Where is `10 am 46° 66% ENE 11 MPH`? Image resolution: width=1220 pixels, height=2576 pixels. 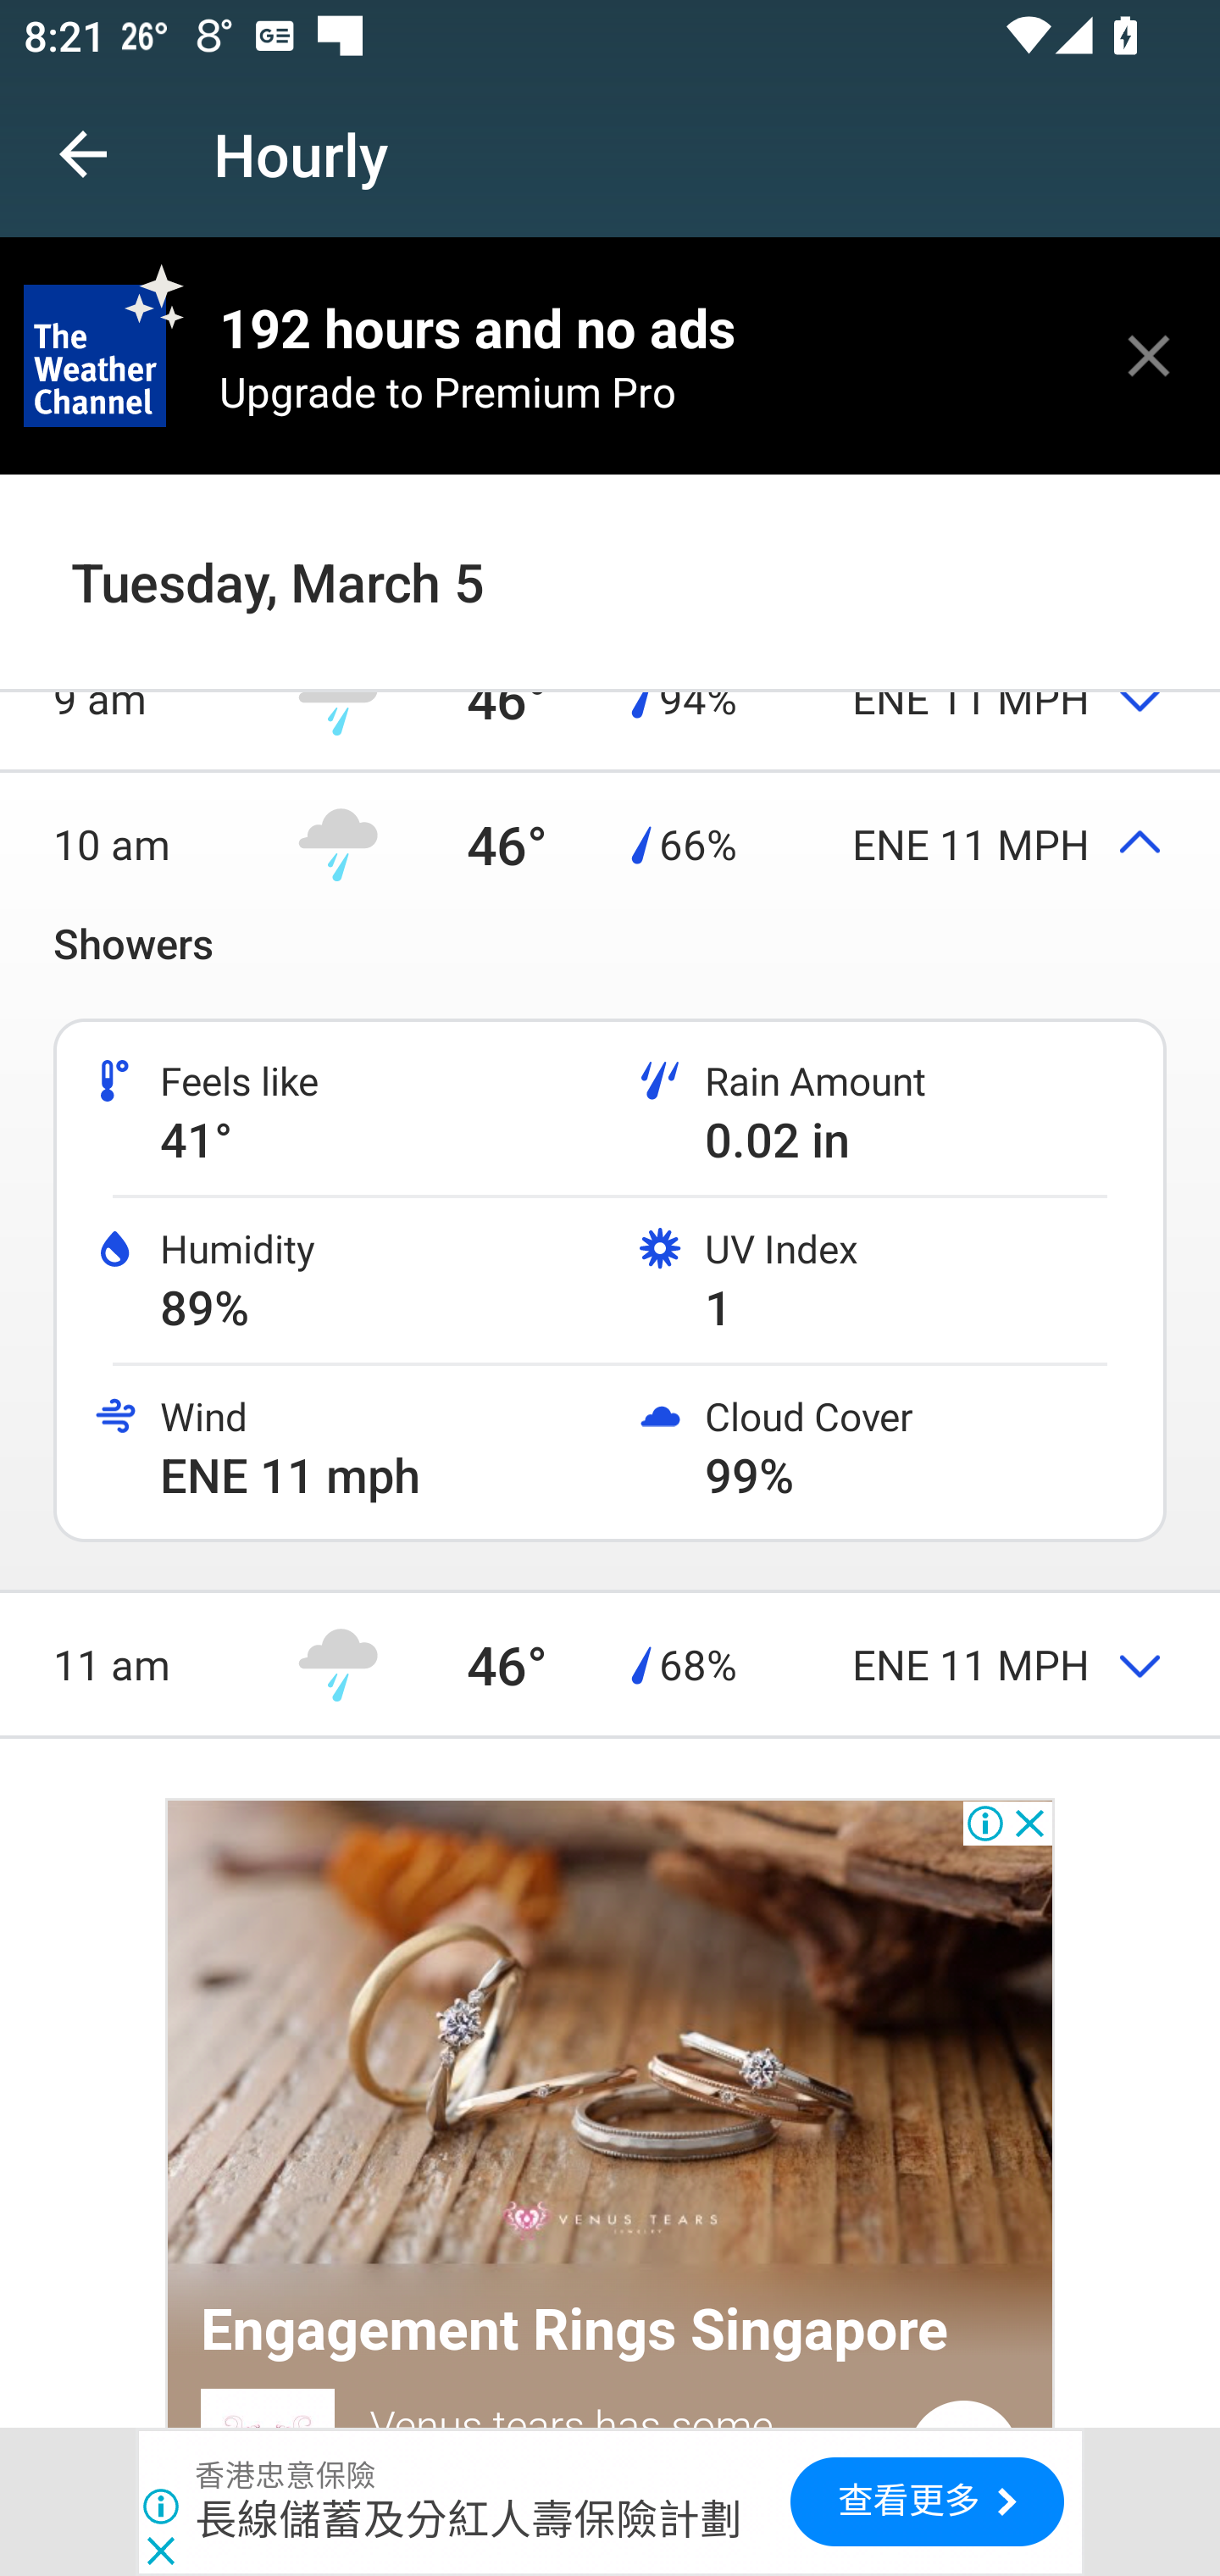 10 am 46° 66% ENE 11 MPH is located at coordinates (610, 844).